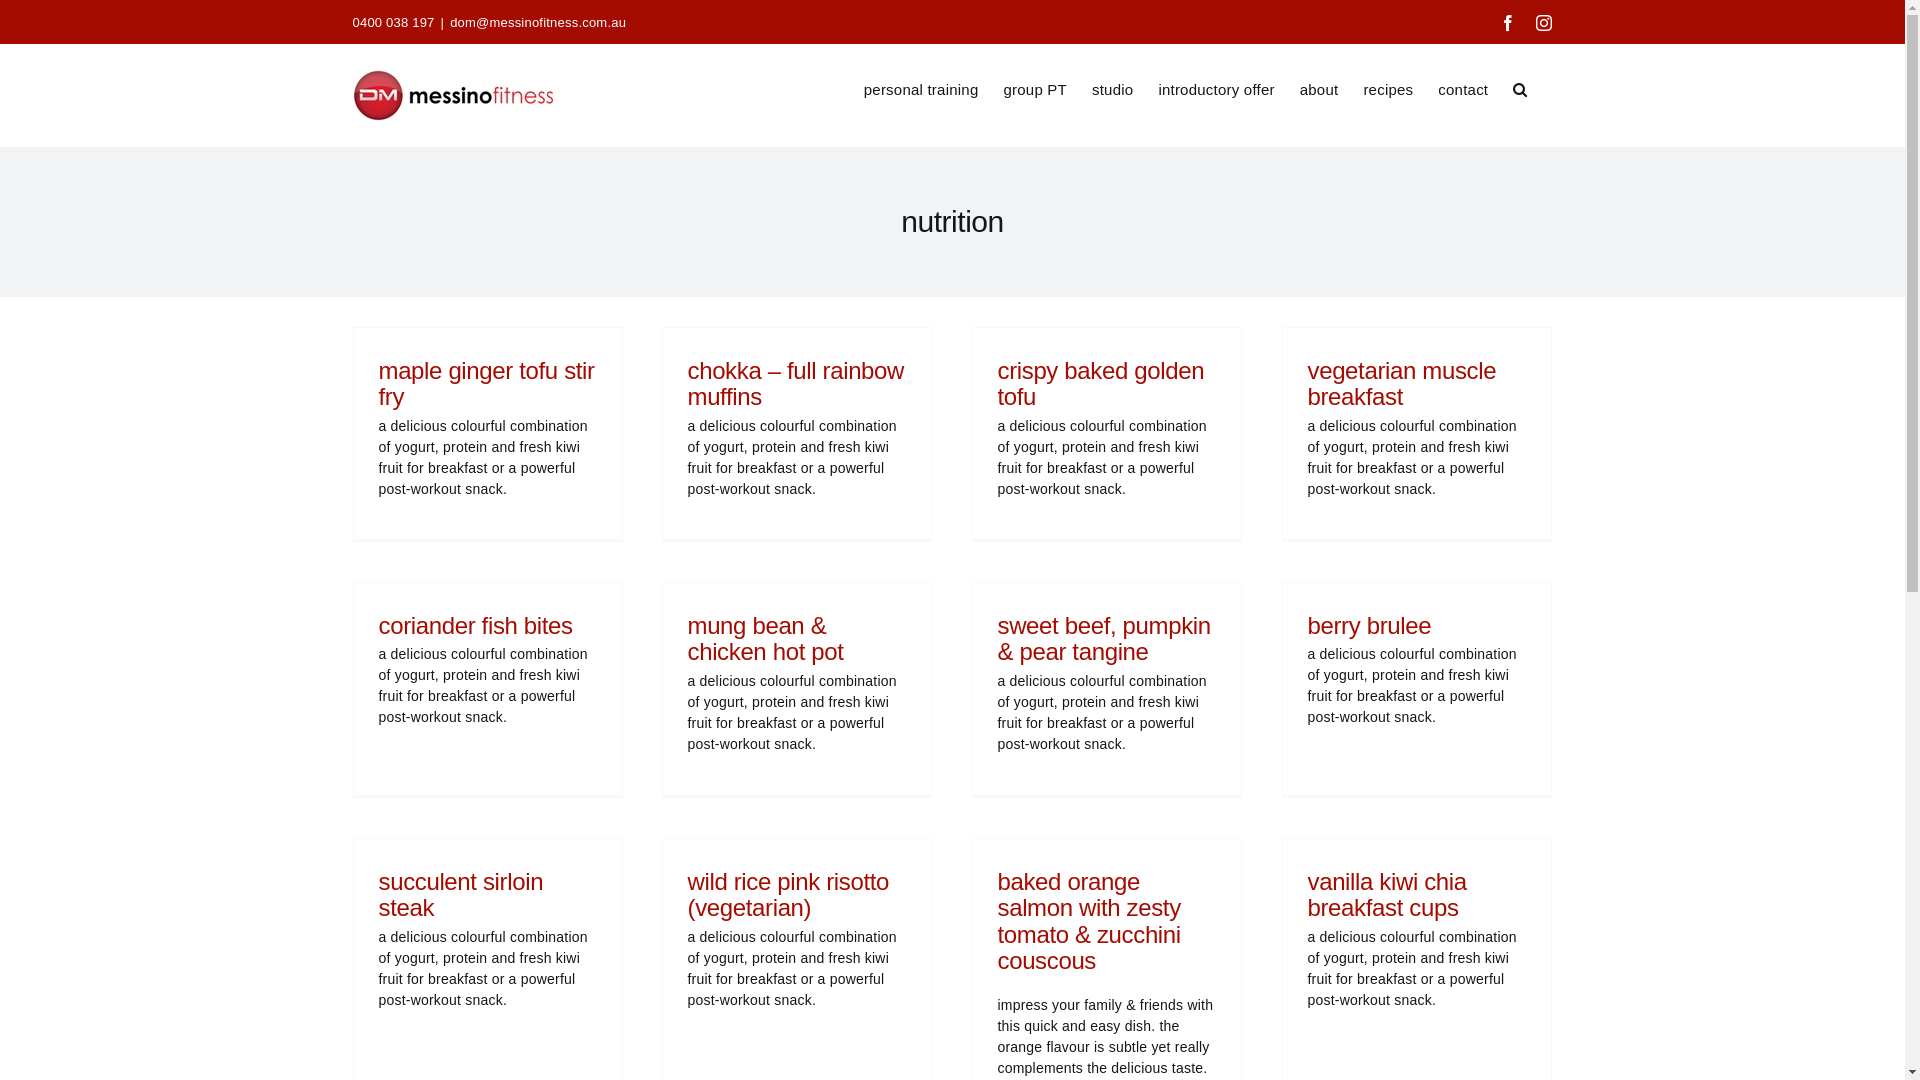  What do you see at coordinates (1216, 89) in the screenshot?
I see `introductory offer` at bounding box center [1216, 89].